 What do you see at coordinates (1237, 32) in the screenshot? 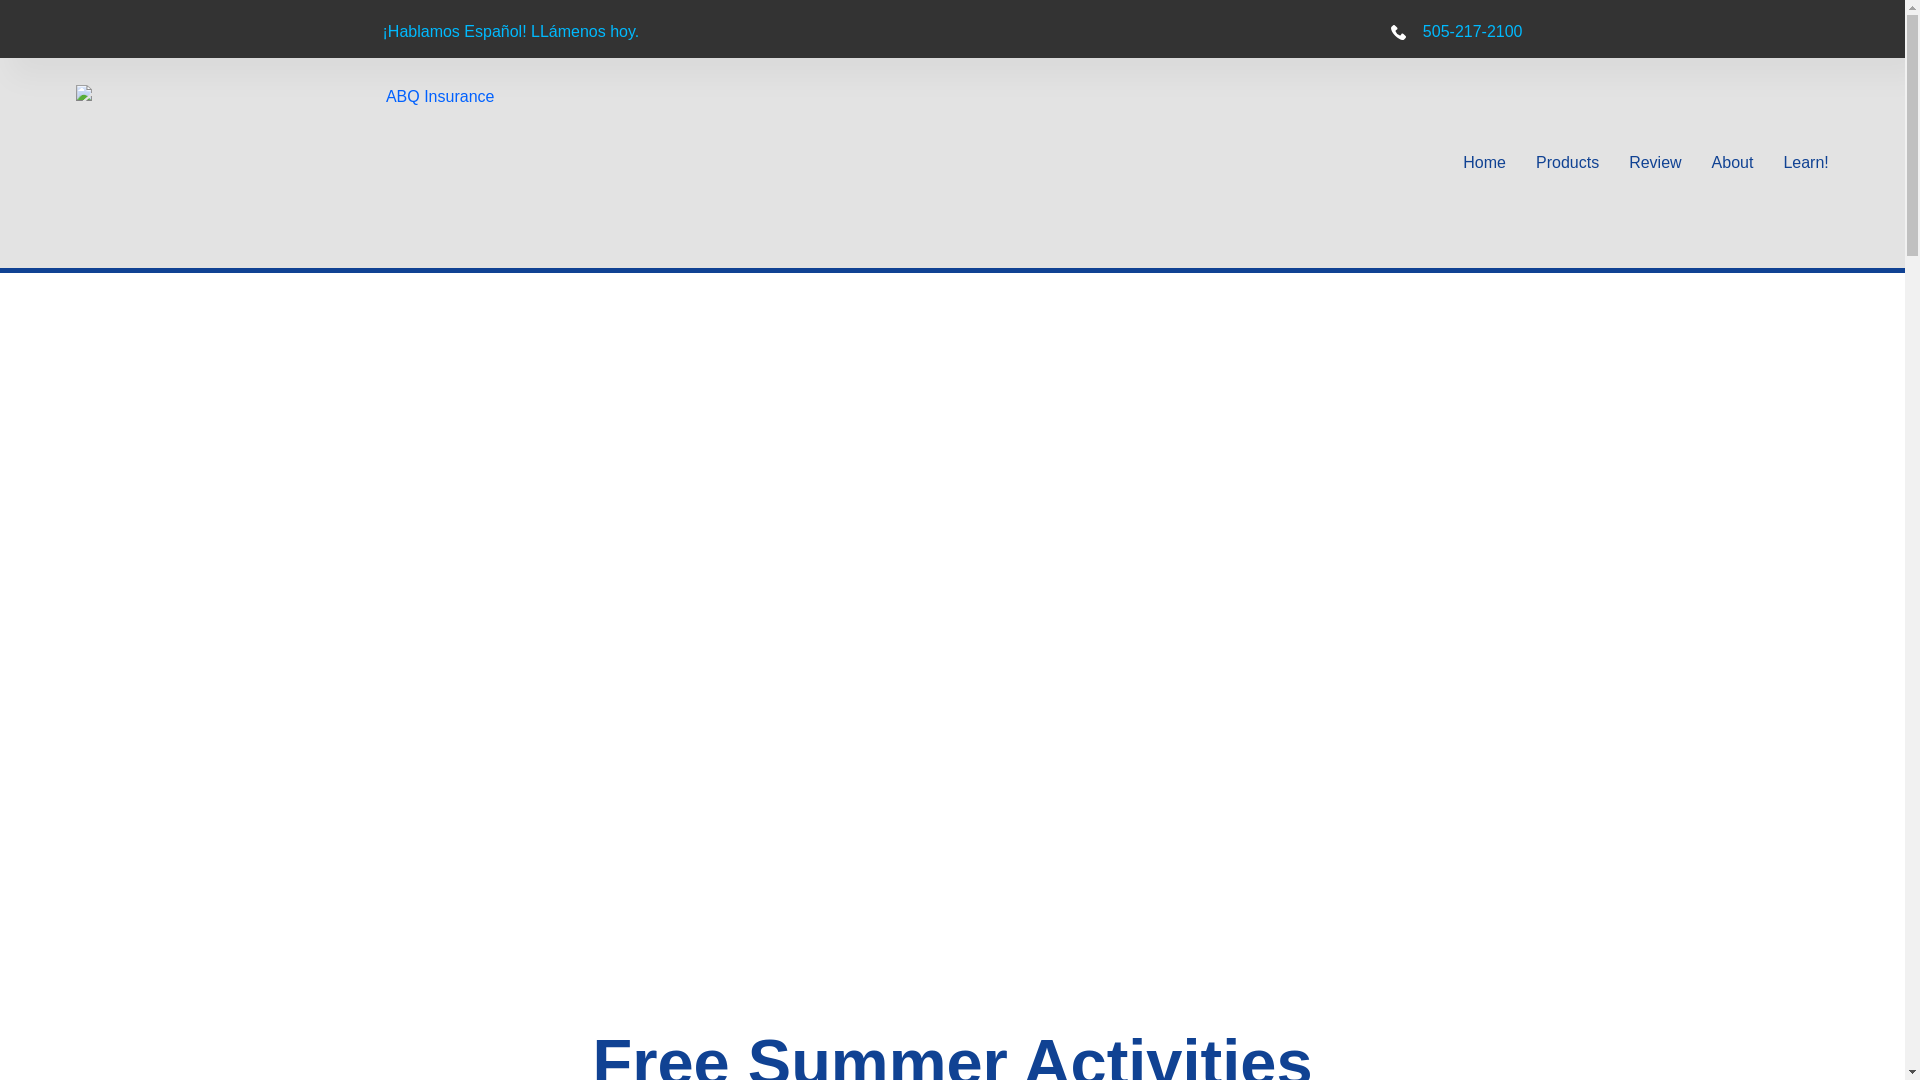
I see `505-217-2100` at bounding box center [1237, 32].